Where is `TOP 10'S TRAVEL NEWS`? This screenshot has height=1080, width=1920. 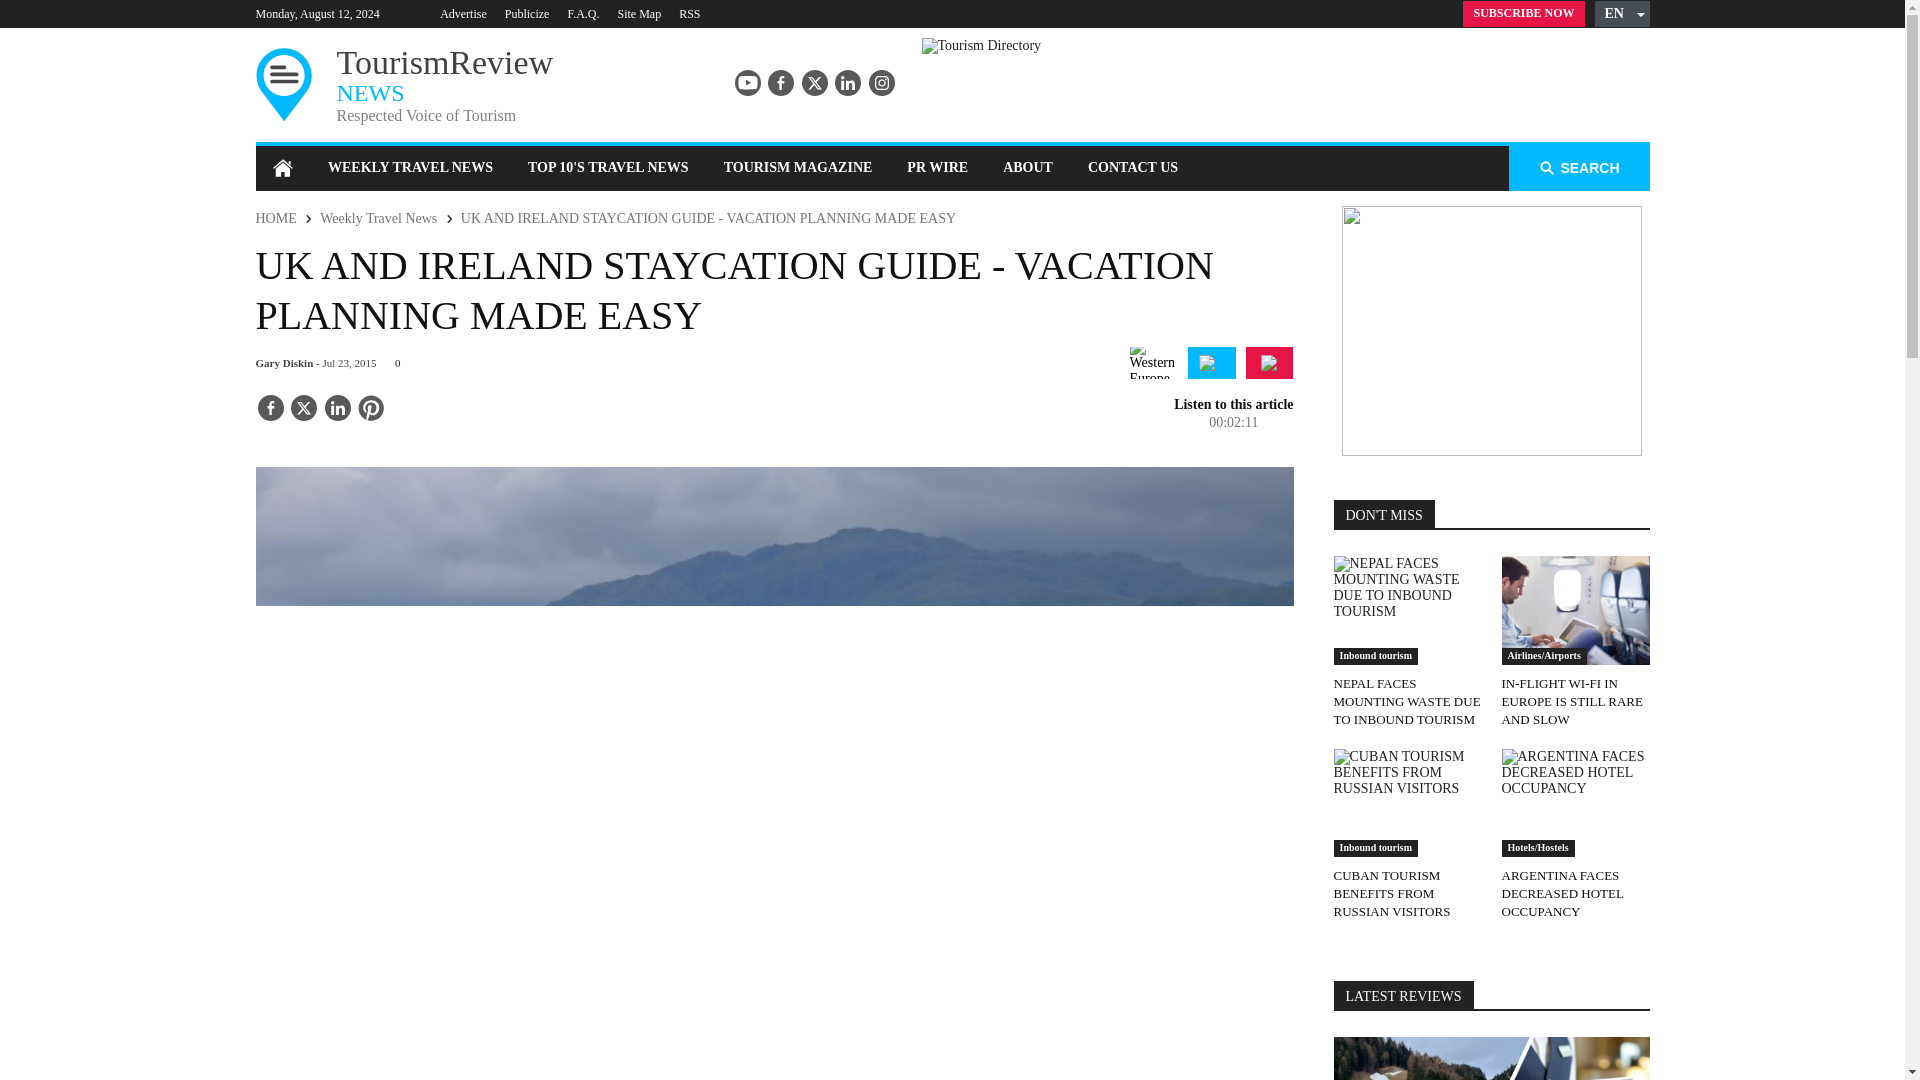 TOP 10'S TRAVEL NEWS is located at coordinates (608, 168).